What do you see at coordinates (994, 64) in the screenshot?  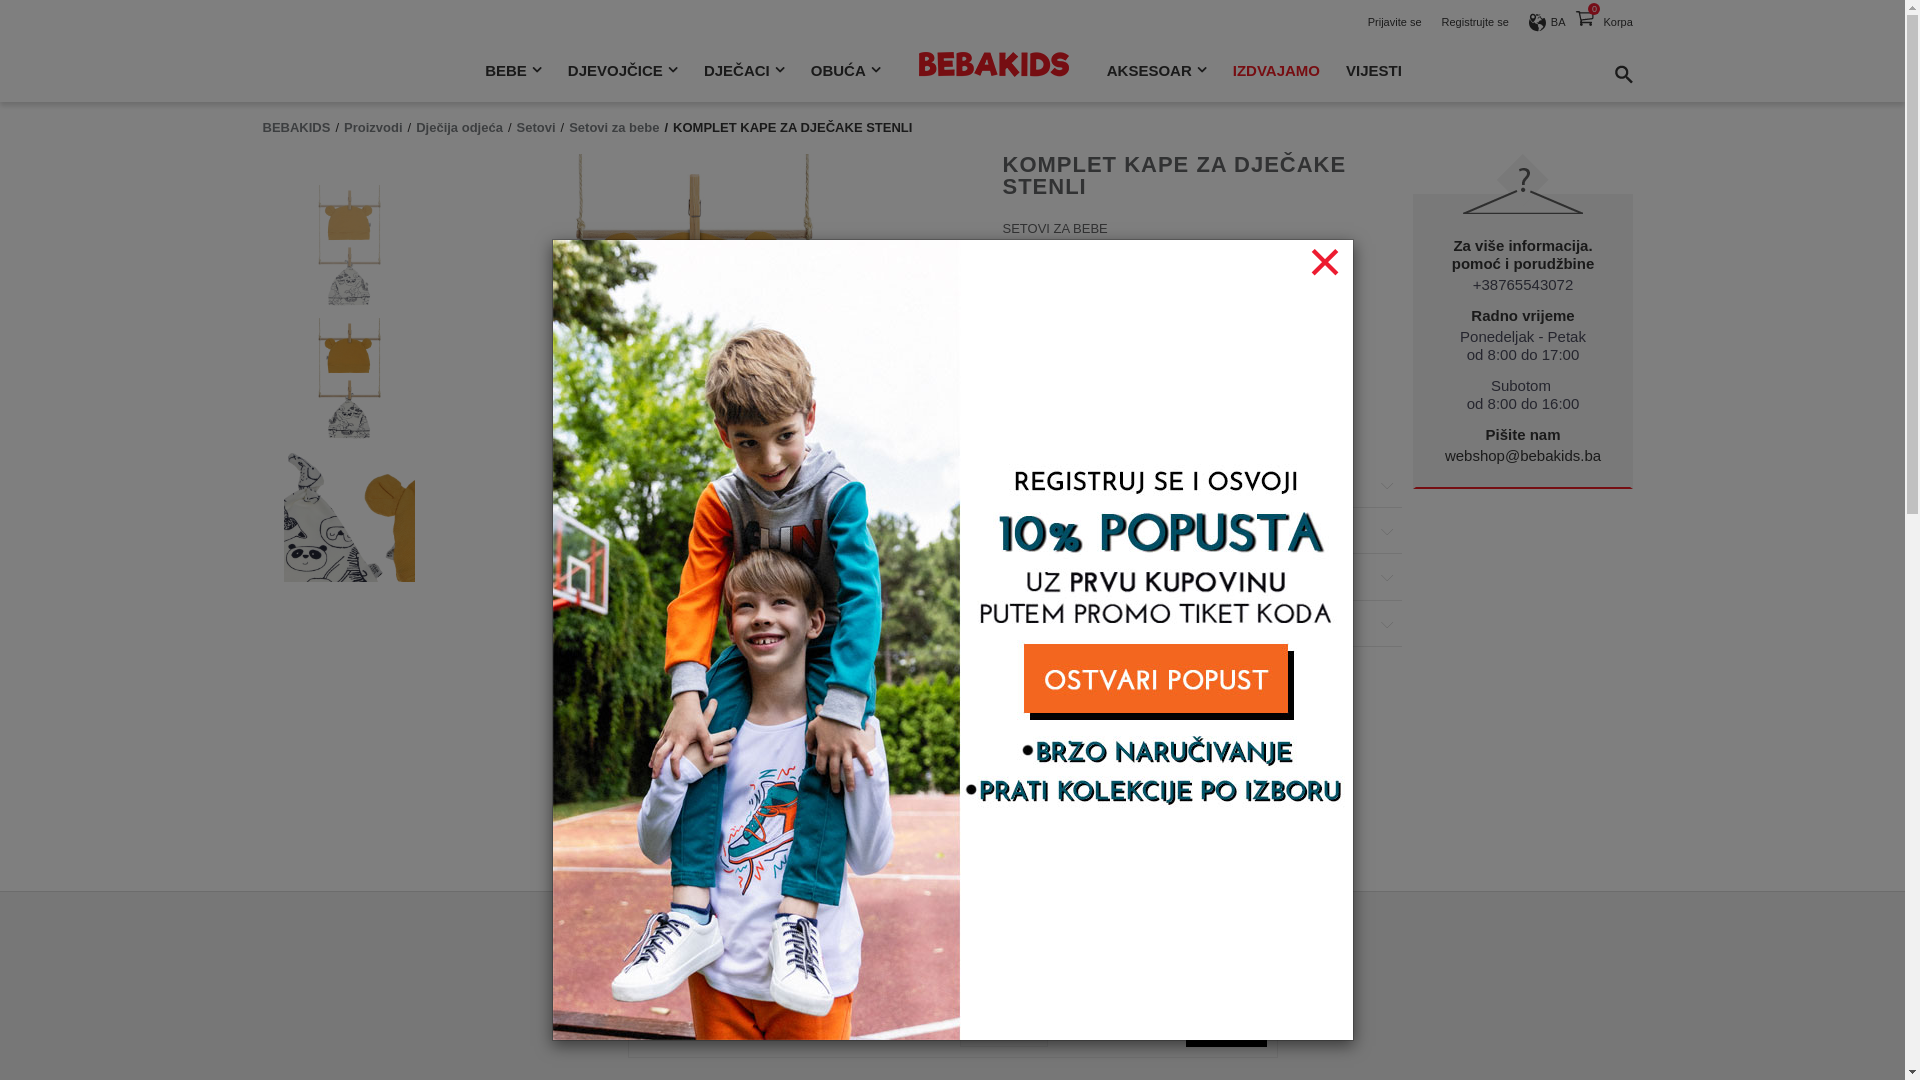 I see `Beba kids` at bounding box center [994, 64].